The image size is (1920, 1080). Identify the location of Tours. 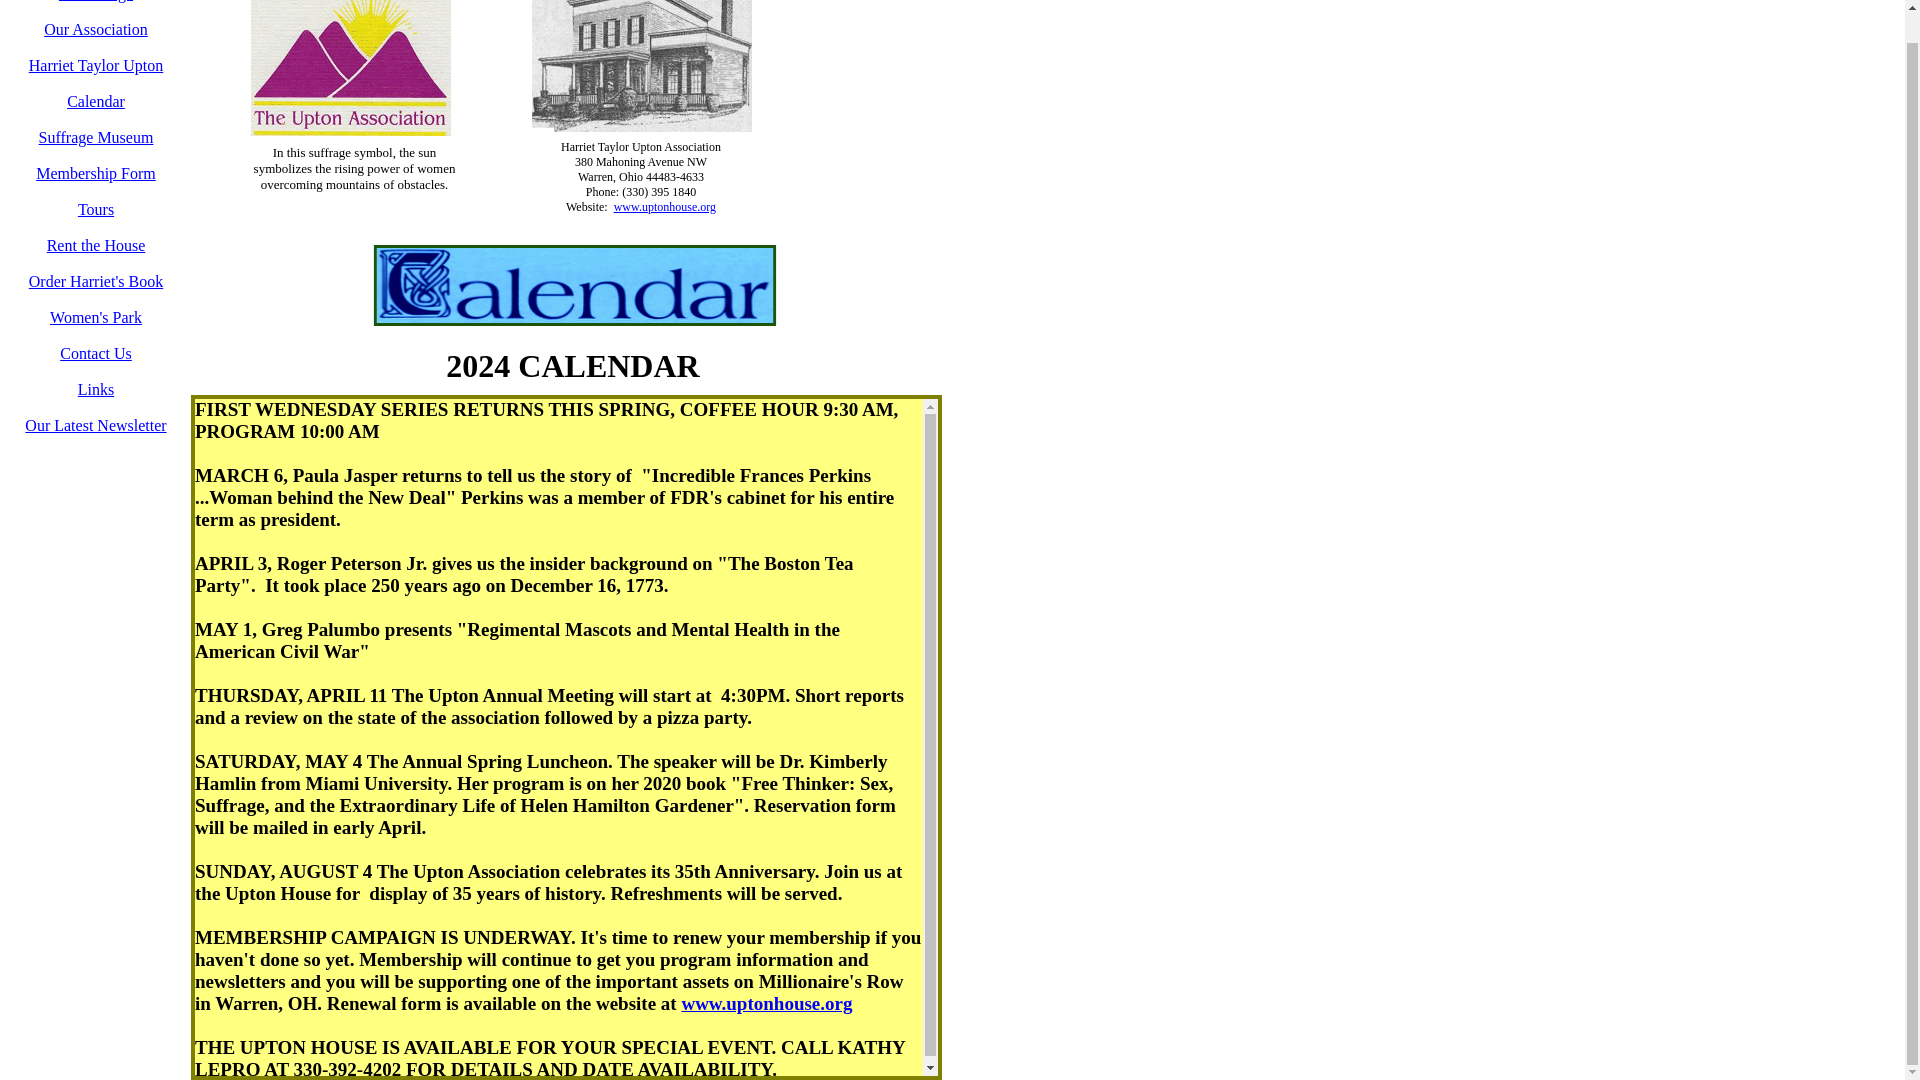
(96, 209).